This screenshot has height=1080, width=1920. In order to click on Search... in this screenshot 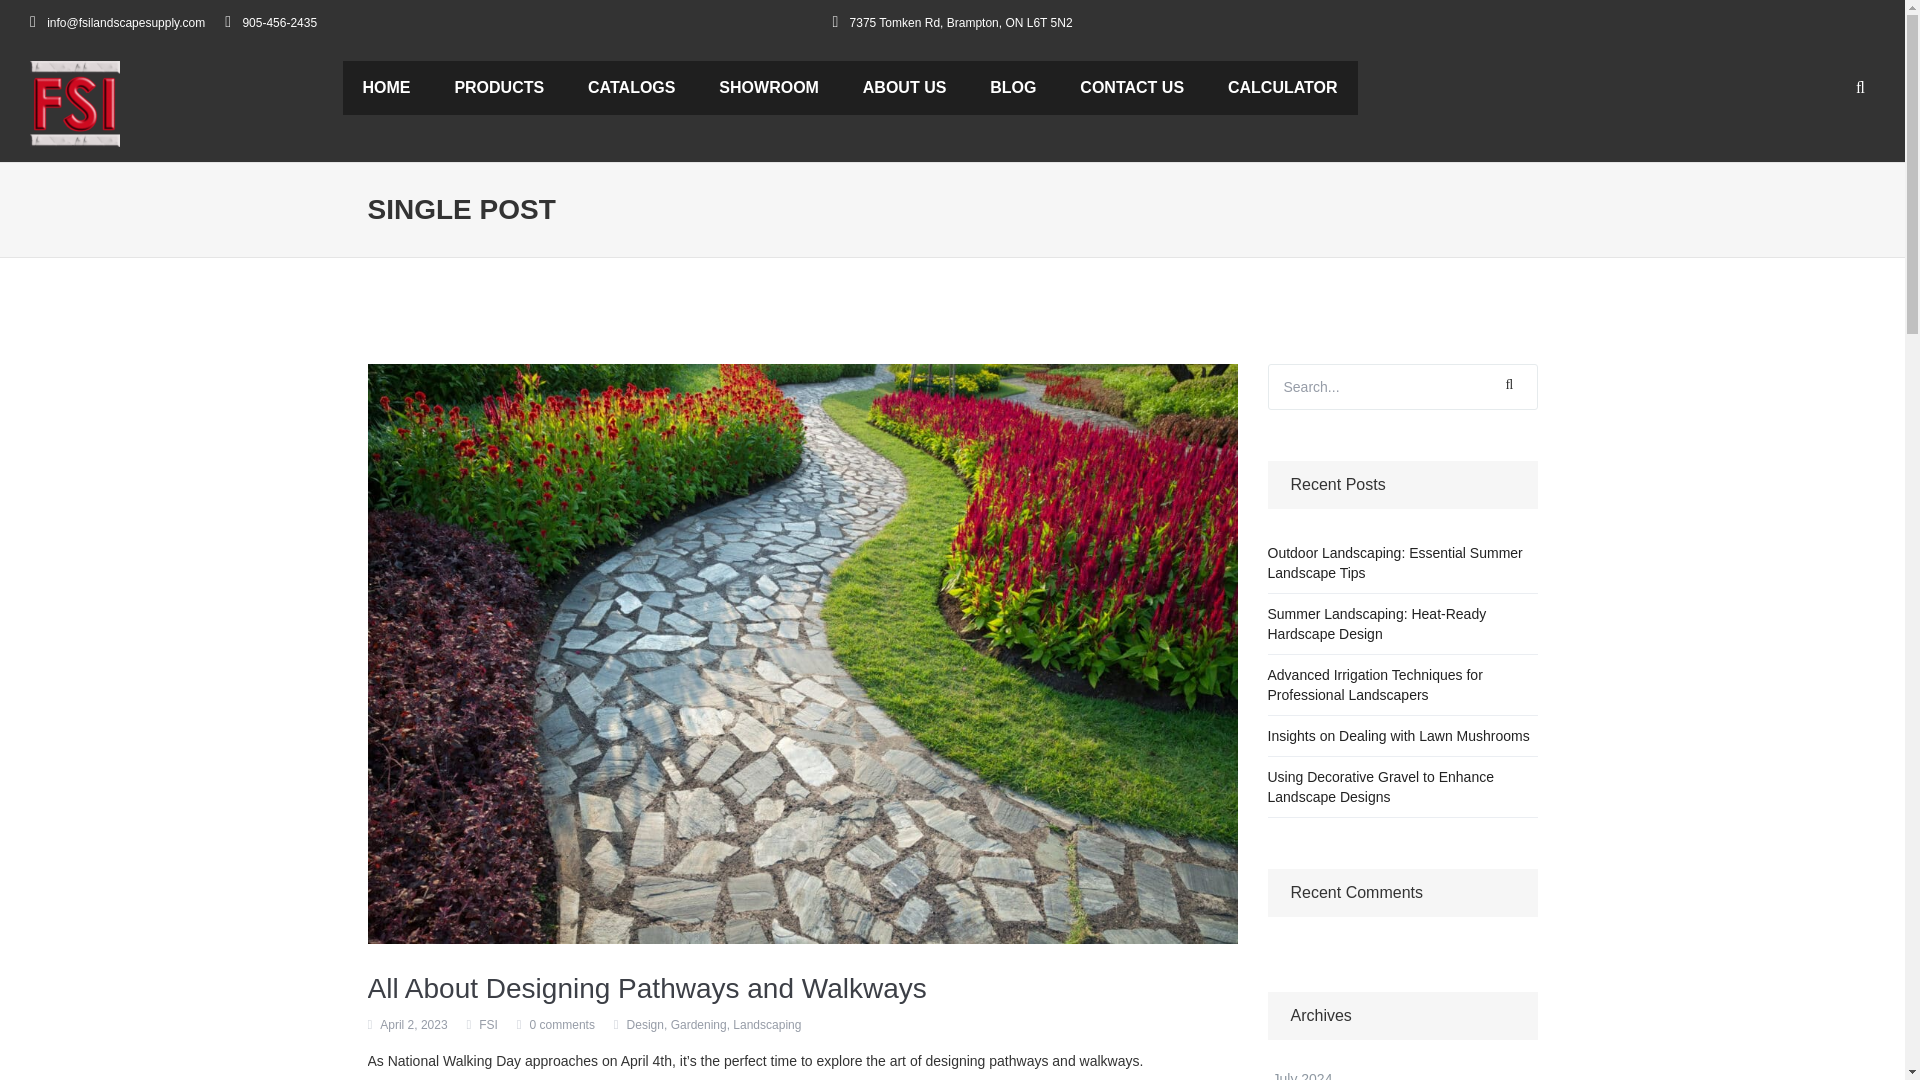, I will do `click(1402, 386)`.